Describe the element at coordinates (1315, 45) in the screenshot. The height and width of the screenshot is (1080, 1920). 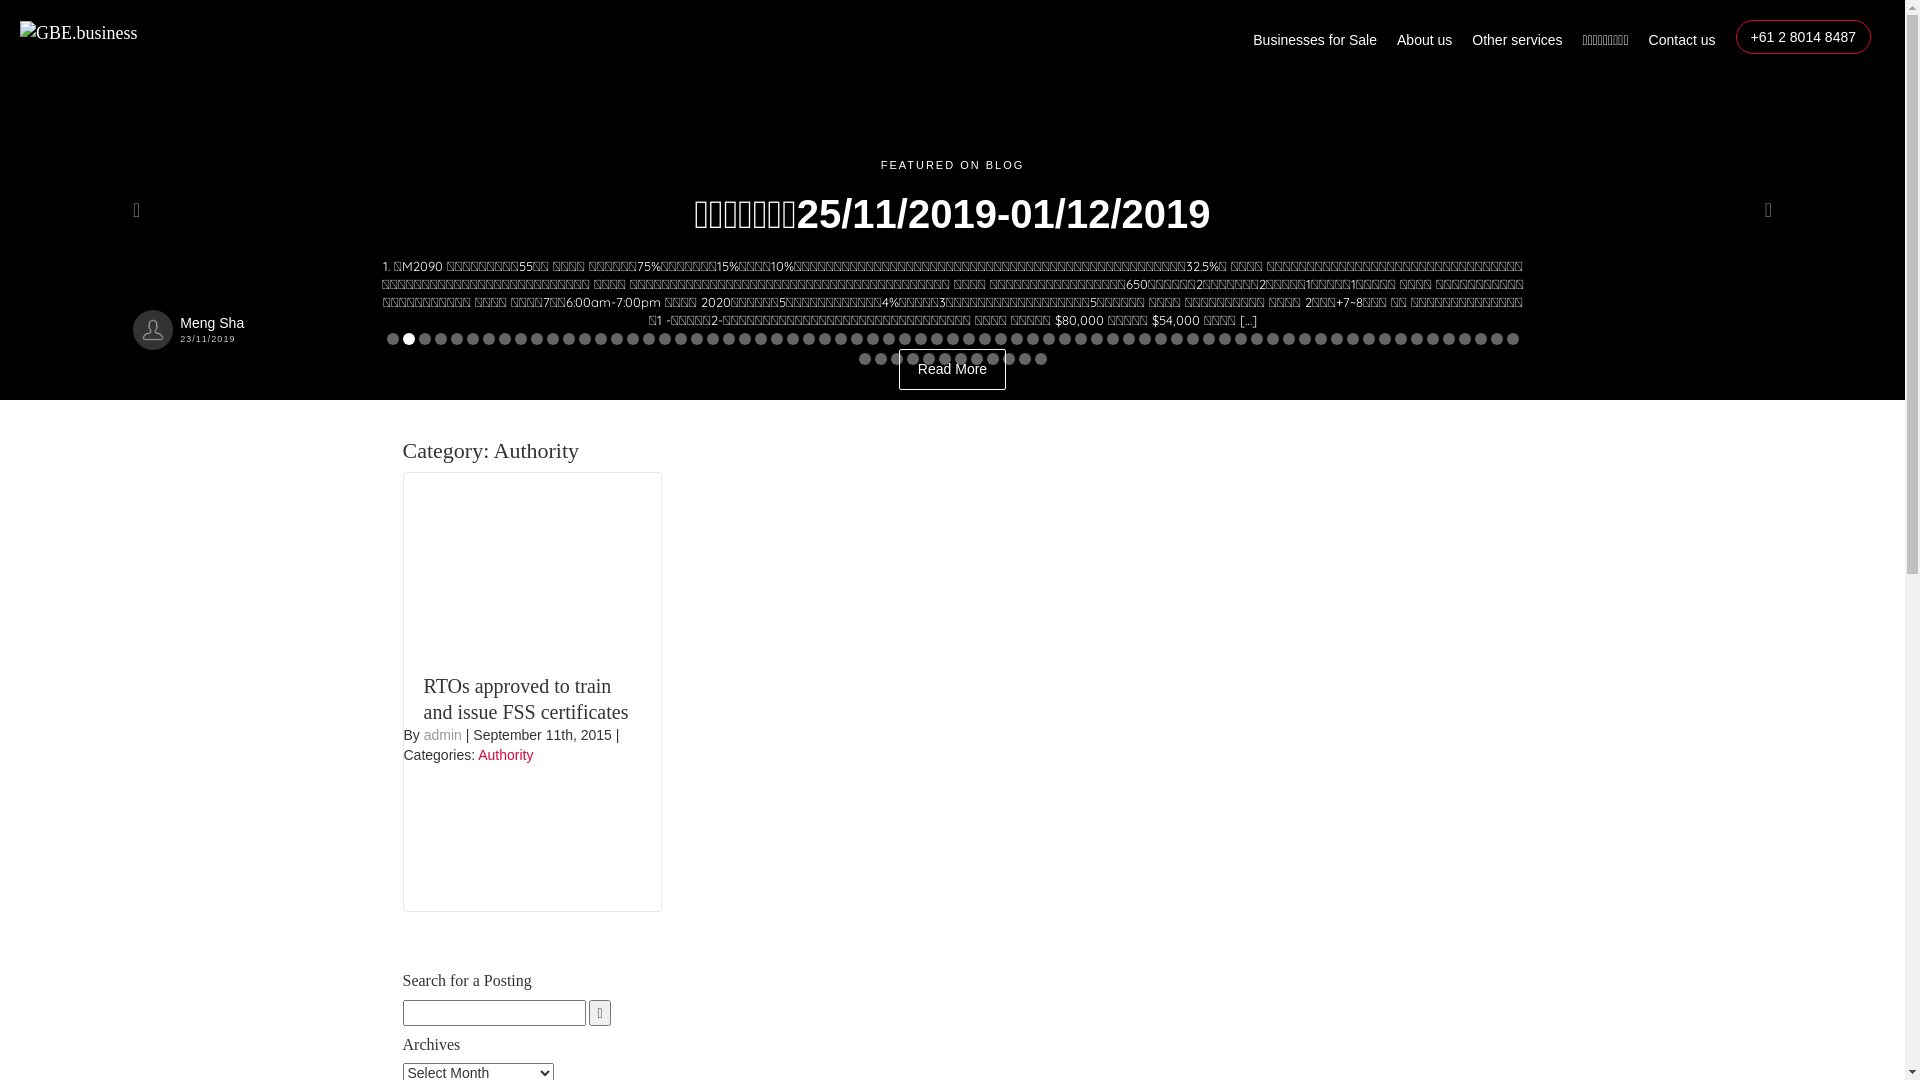
I see `Businesses for Sale` at that location.